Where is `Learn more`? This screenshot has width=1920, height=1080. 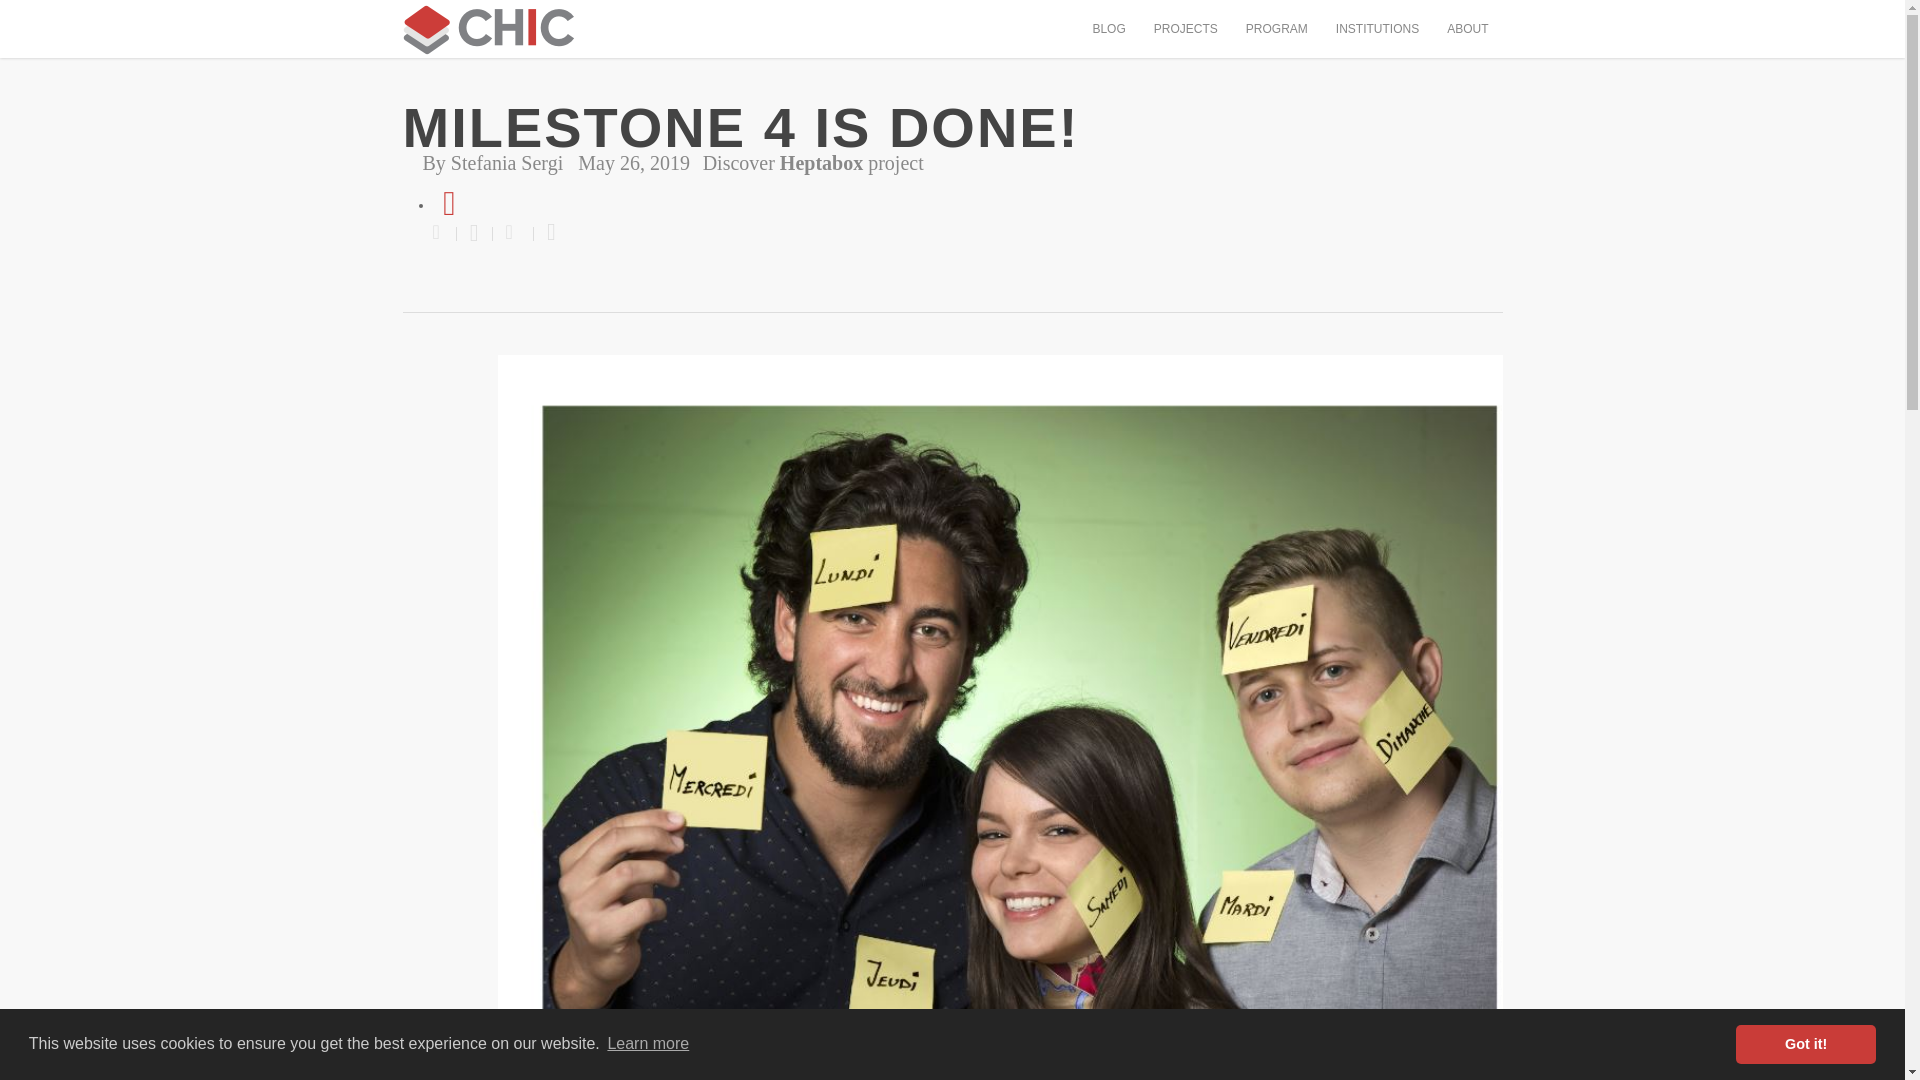
Learn more is located at coordinates (648, 1044).